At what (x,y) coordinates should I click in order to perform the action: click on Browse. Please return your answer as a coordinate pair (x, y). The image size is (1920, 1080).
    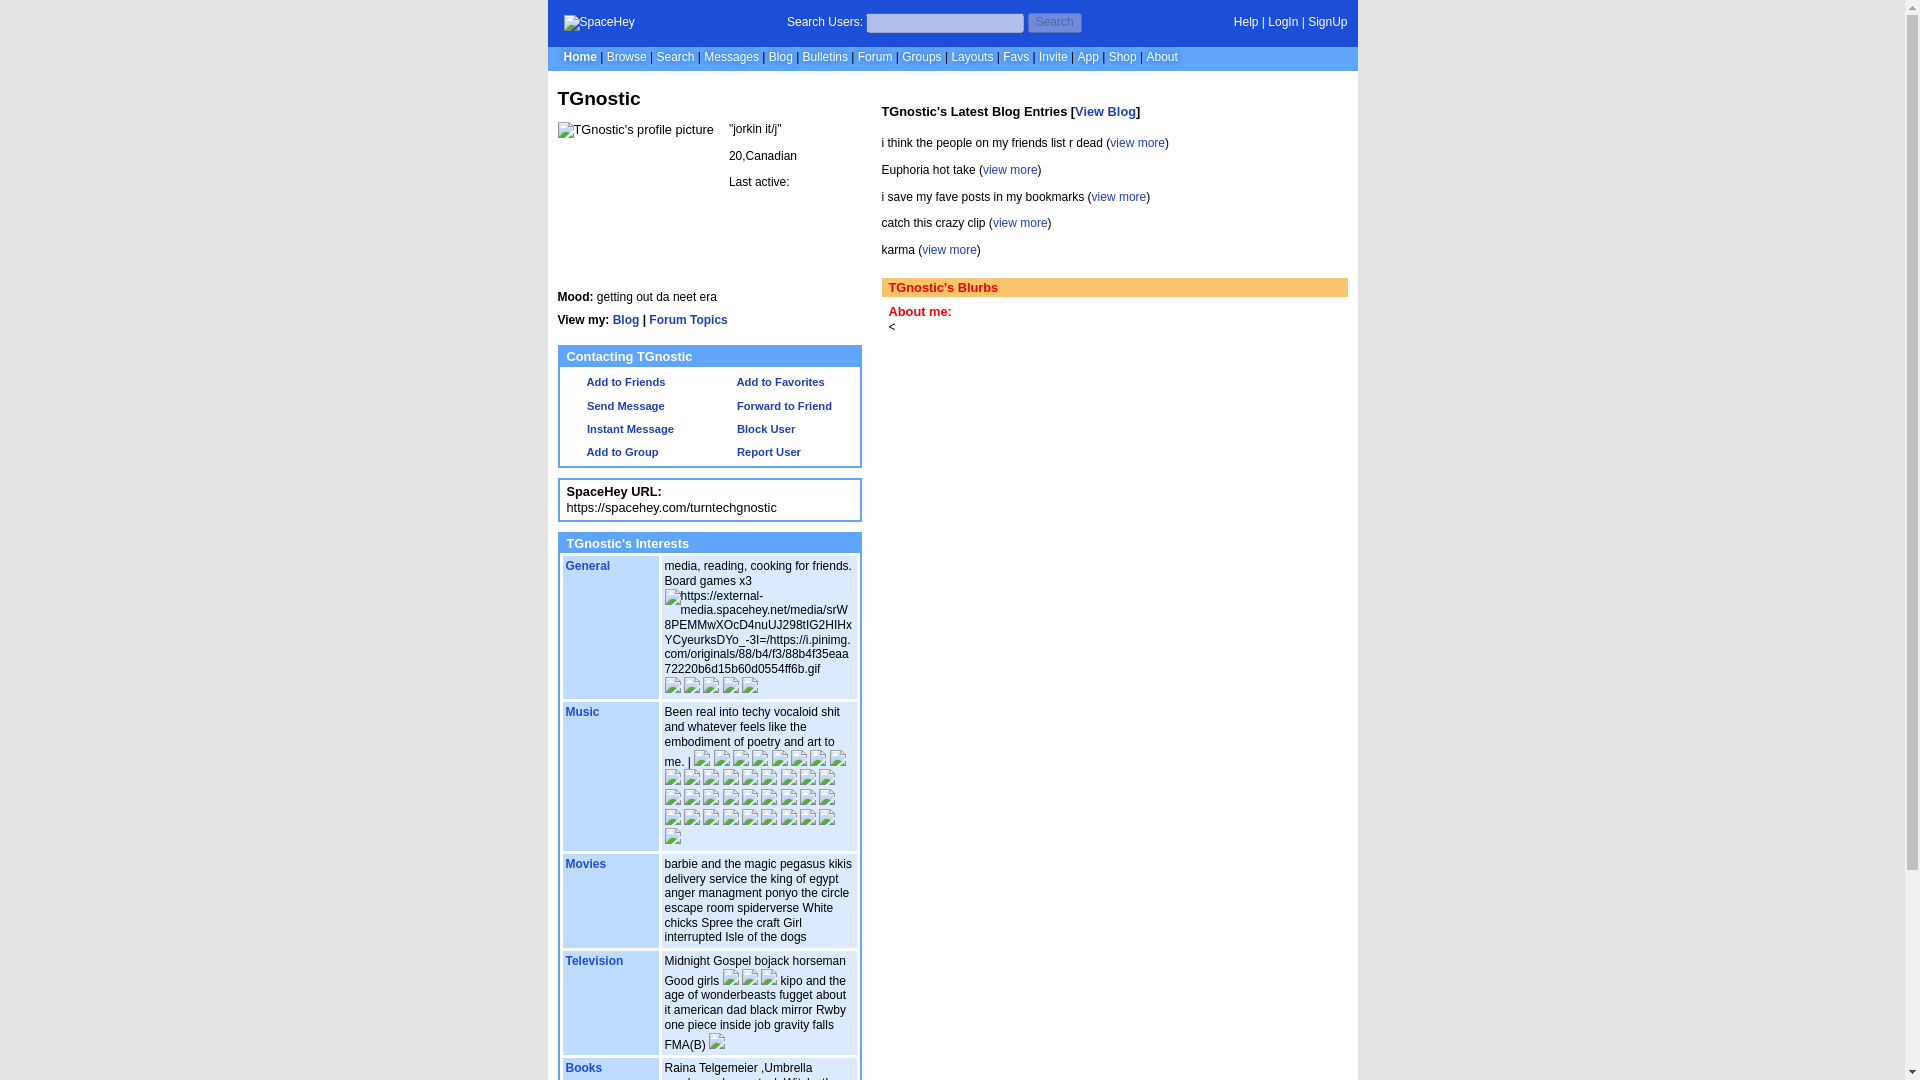
    Looking at the image, I should click on (626, 56).